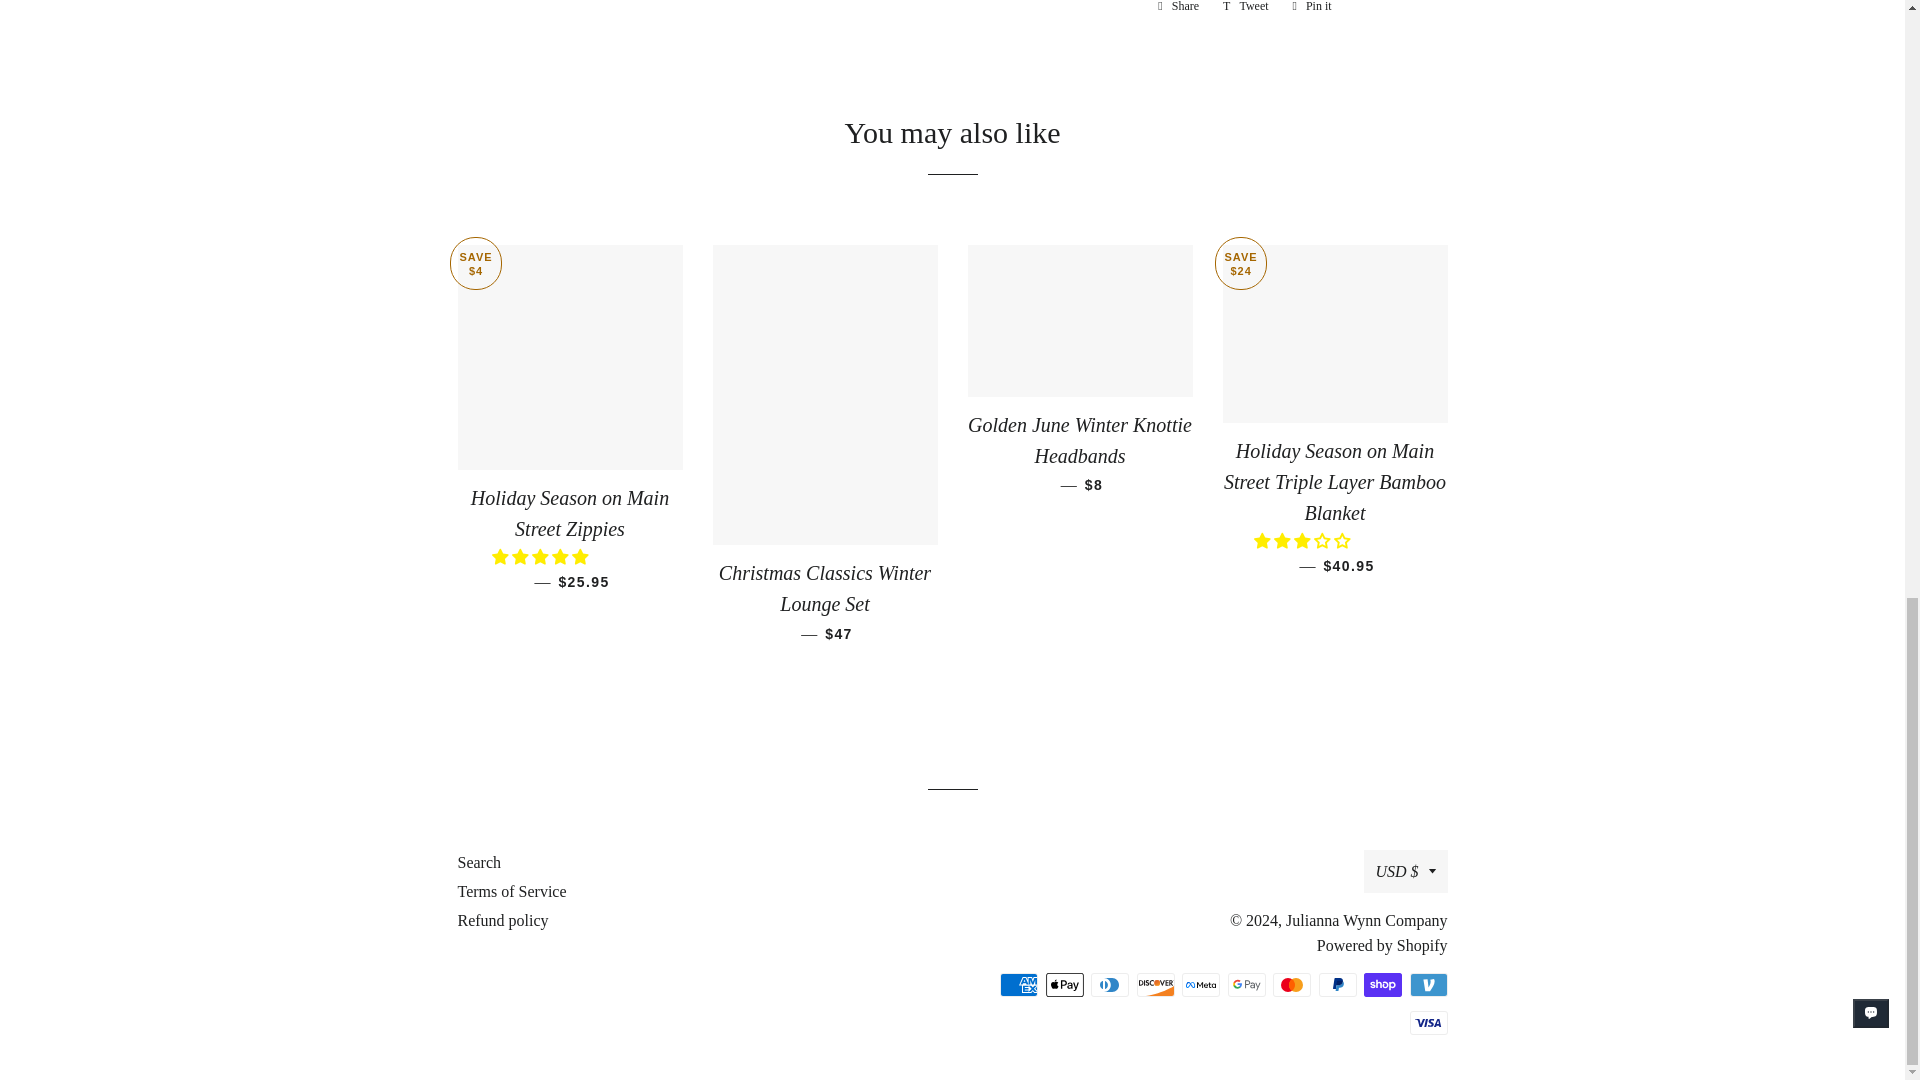 This screenshot has width=1920, height=1080. Describe the element at coordinates (1200, 984) in the screenshot. I see `Meta Pay` at that location.